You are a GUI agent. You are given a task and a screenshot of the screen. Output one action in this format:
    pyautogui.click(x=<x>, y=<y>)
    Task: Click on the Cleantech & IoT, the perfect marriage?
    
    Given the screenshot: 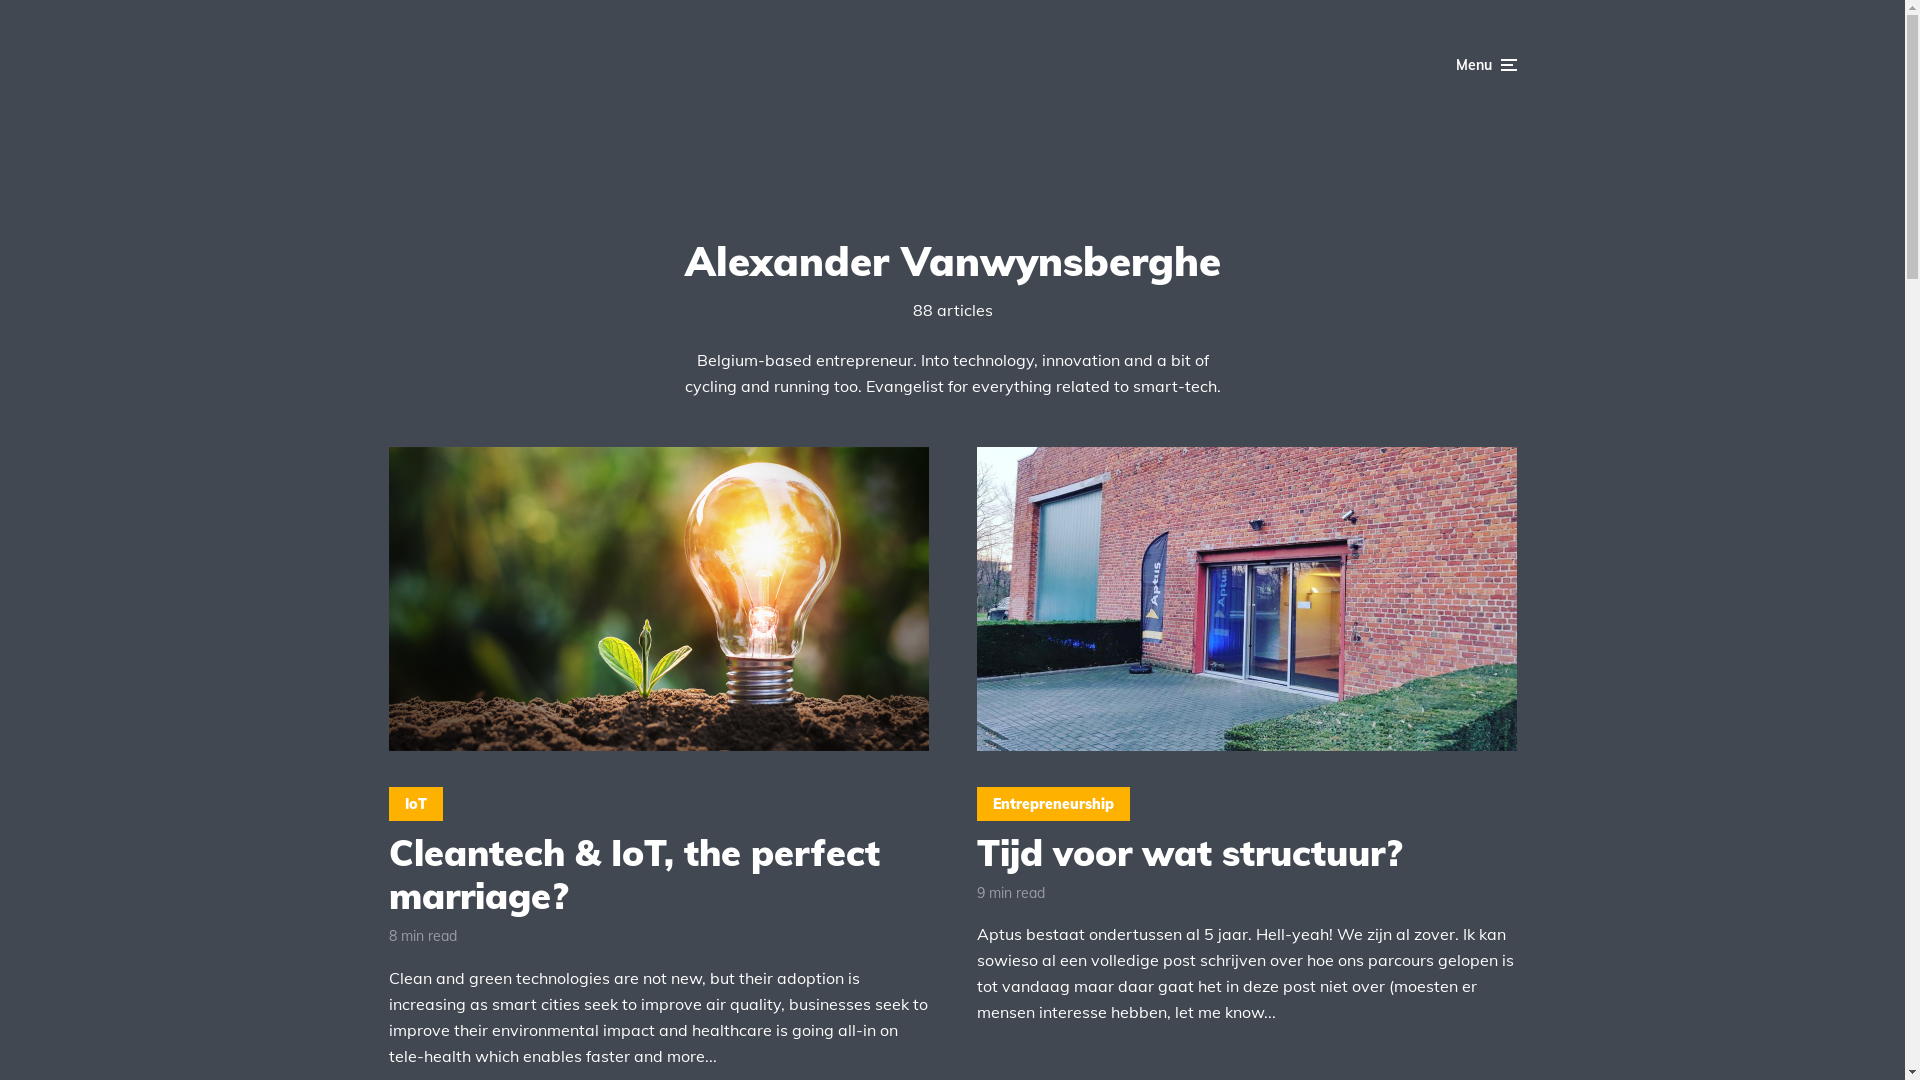 What is the action you would take?
    pyautogui.click(x=658, y=874)
    